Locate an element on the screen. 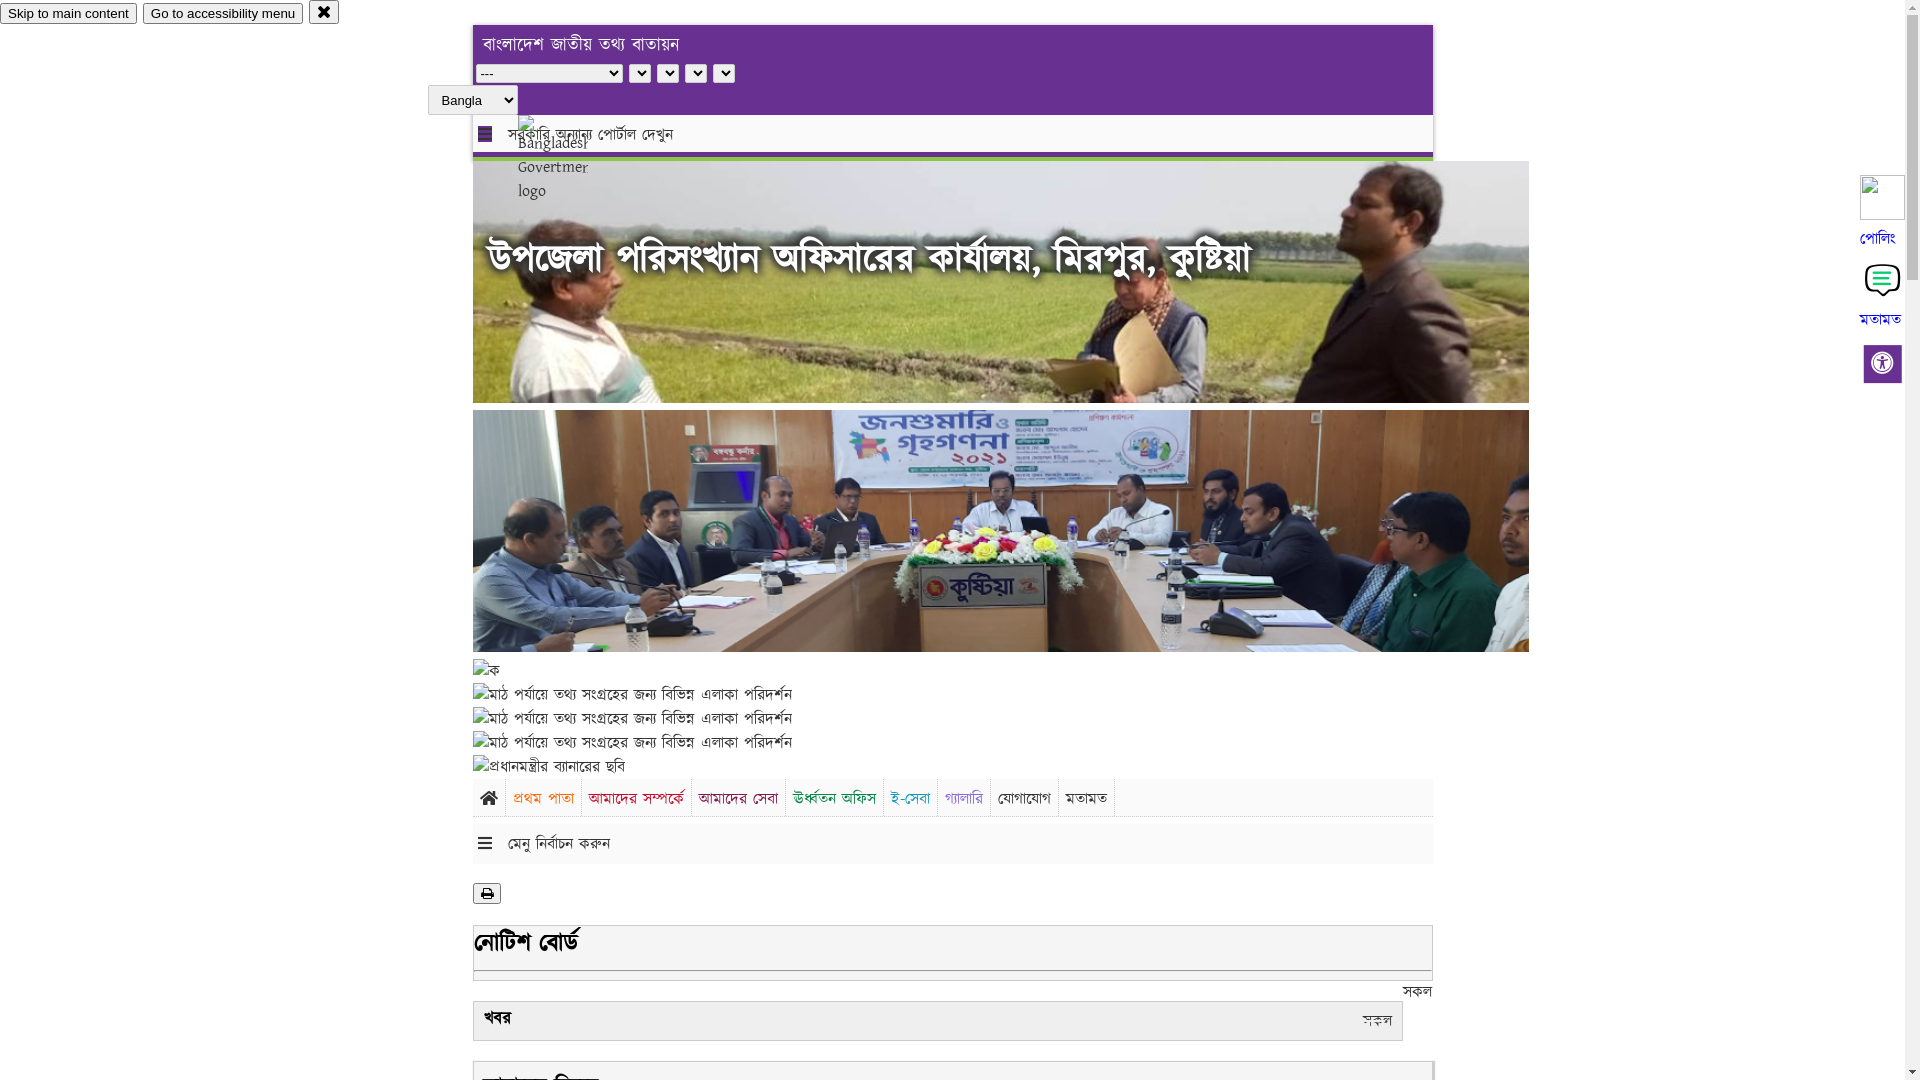 The image size is (1920, 1080). Skip to main content is located at coordinates (68, 14).